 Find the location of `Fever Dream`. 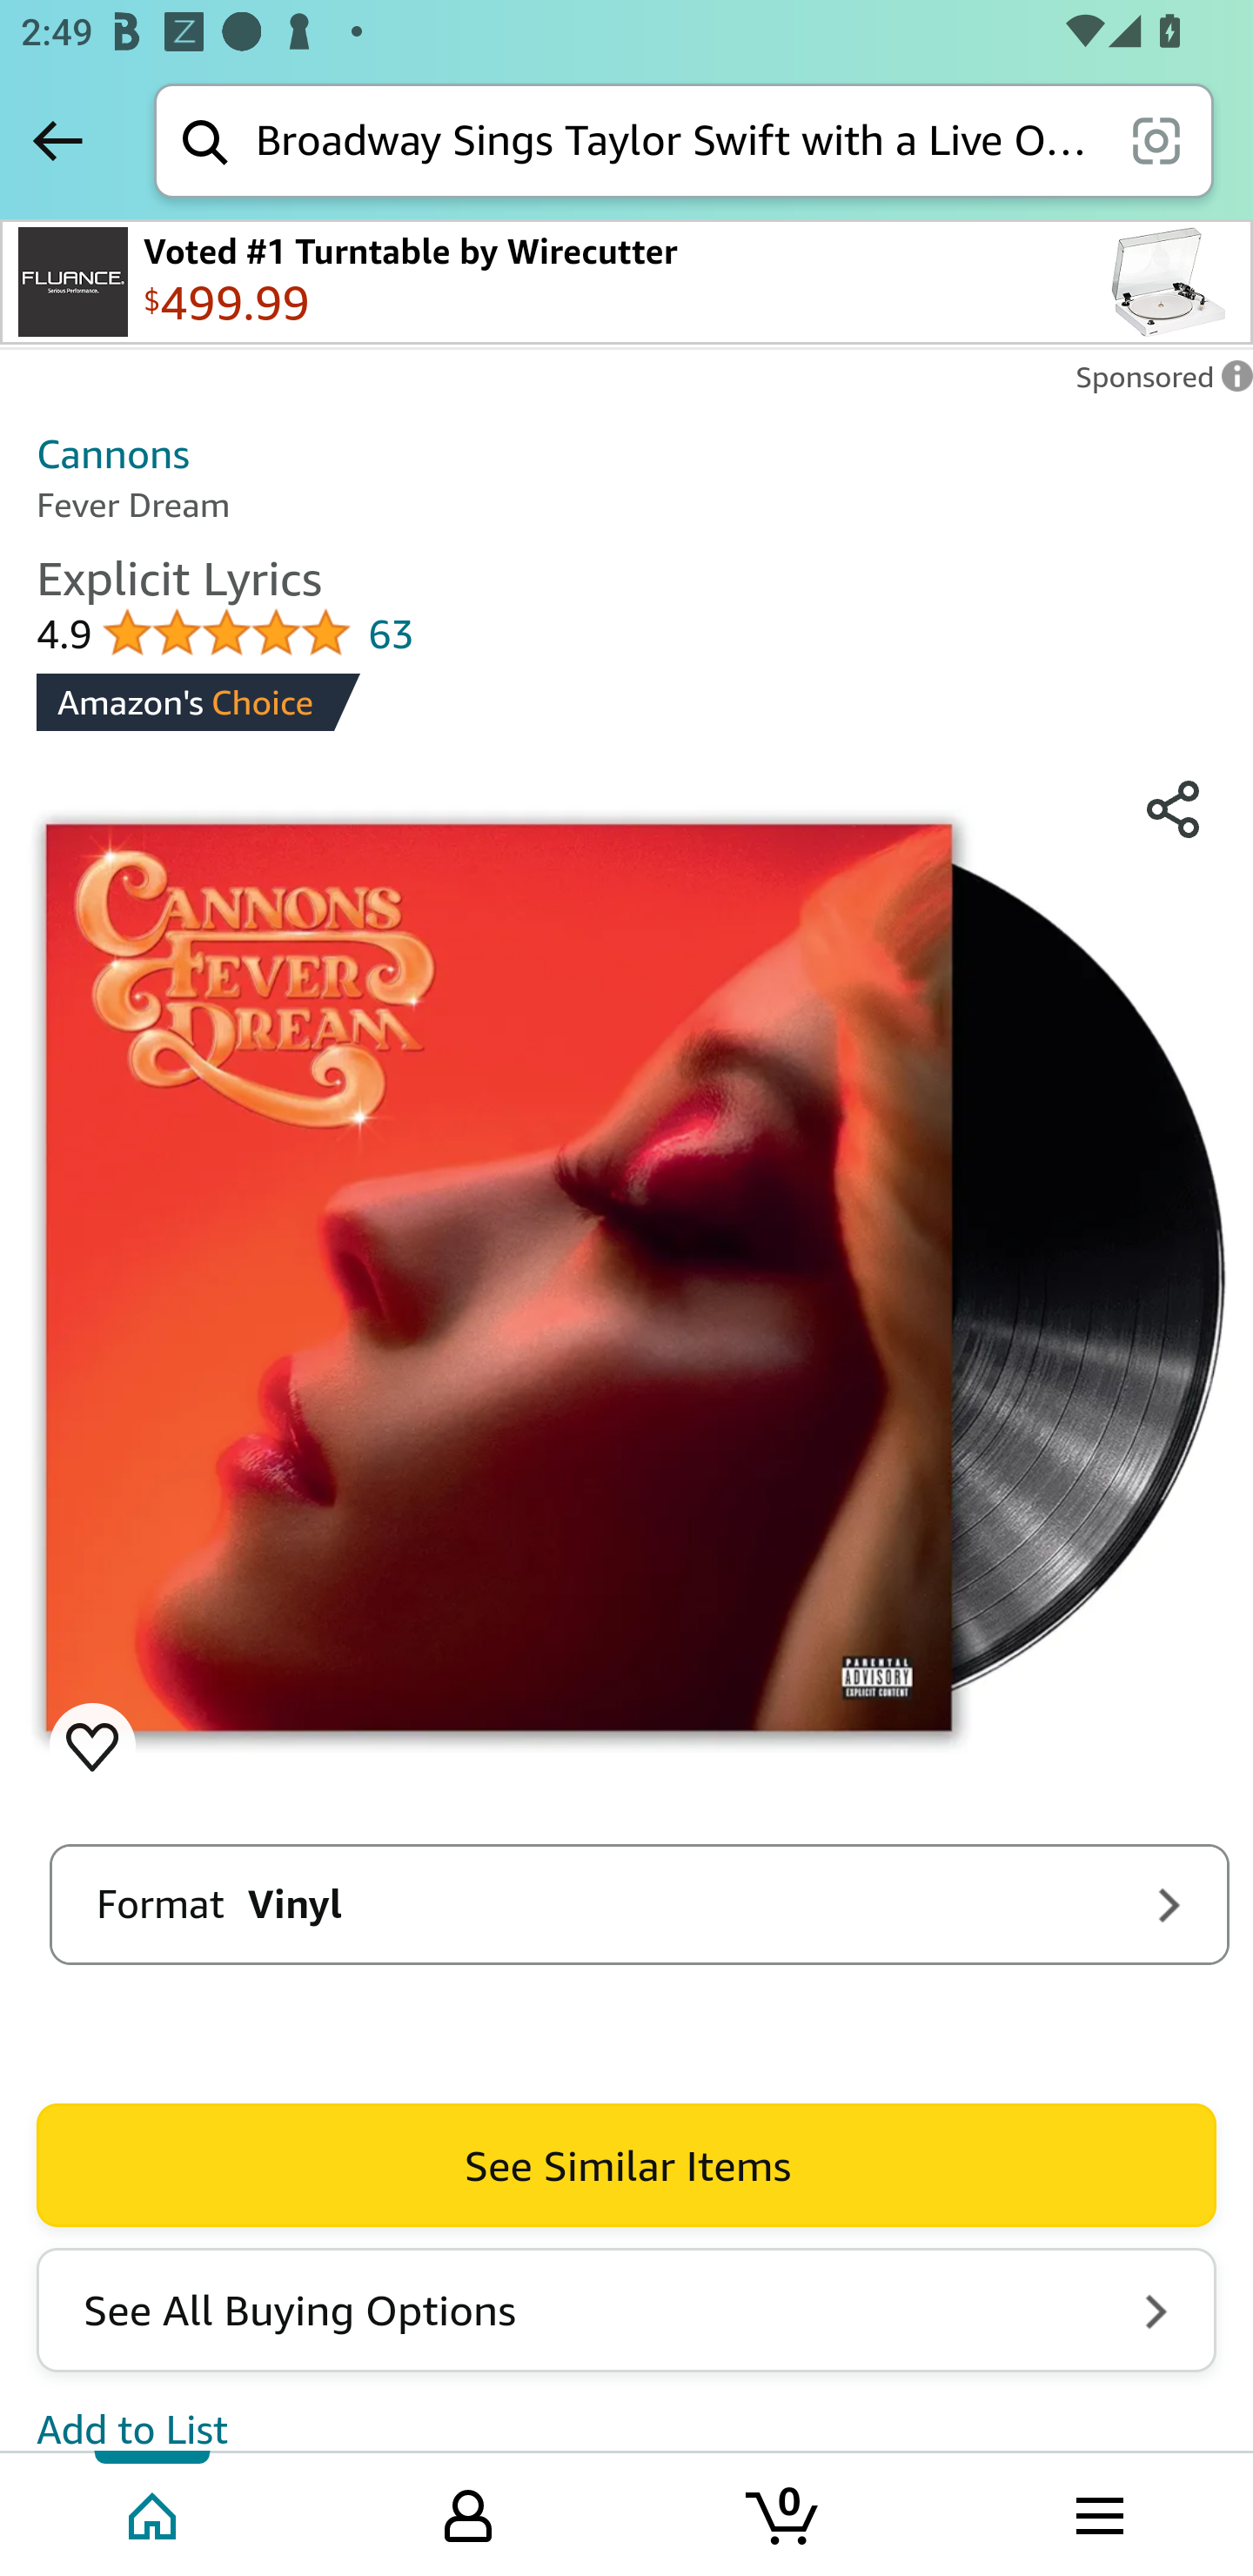

Fever Dream is located at coordinates (626, 1280).